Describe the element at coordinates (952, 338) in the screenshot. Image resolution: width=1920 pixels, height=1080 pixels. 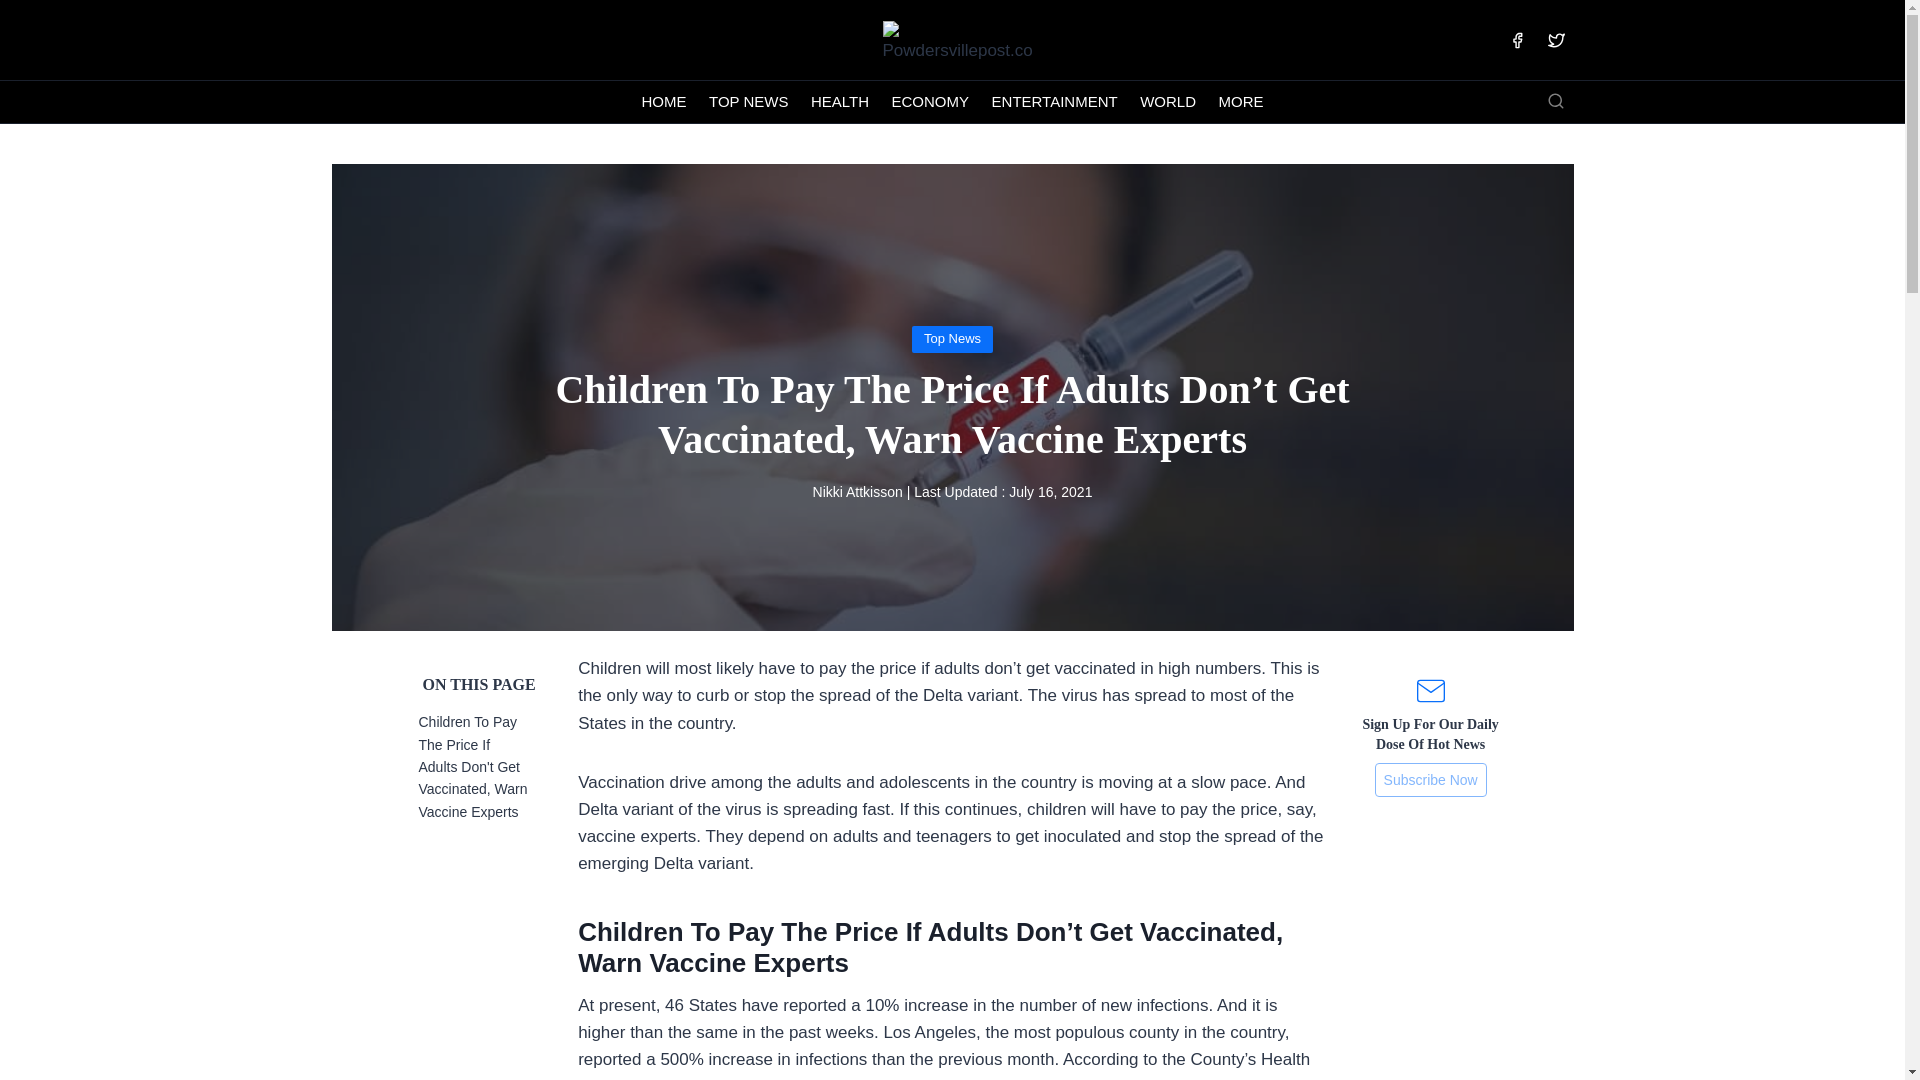
I see `Top News` at that location.